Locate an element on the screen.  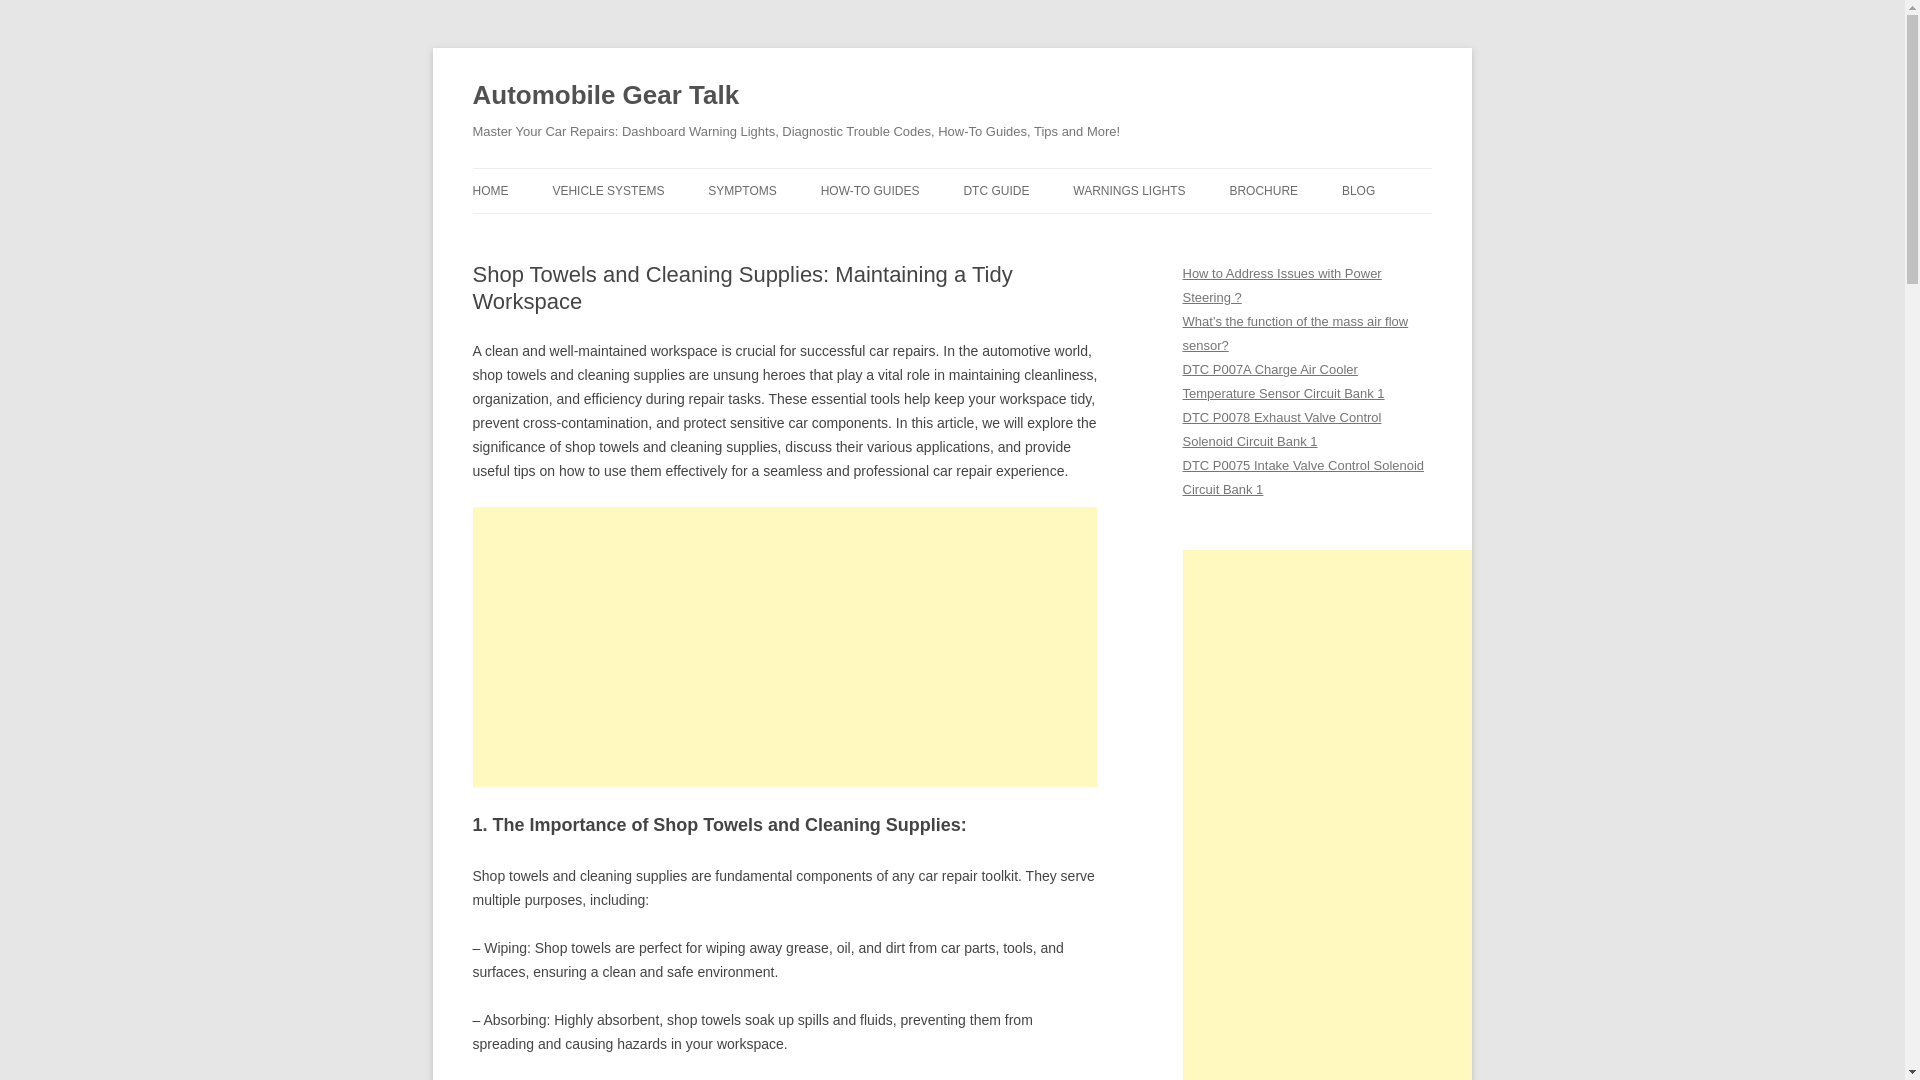
WARNINGS LIGHTS is located at coordinates (1128, 190).